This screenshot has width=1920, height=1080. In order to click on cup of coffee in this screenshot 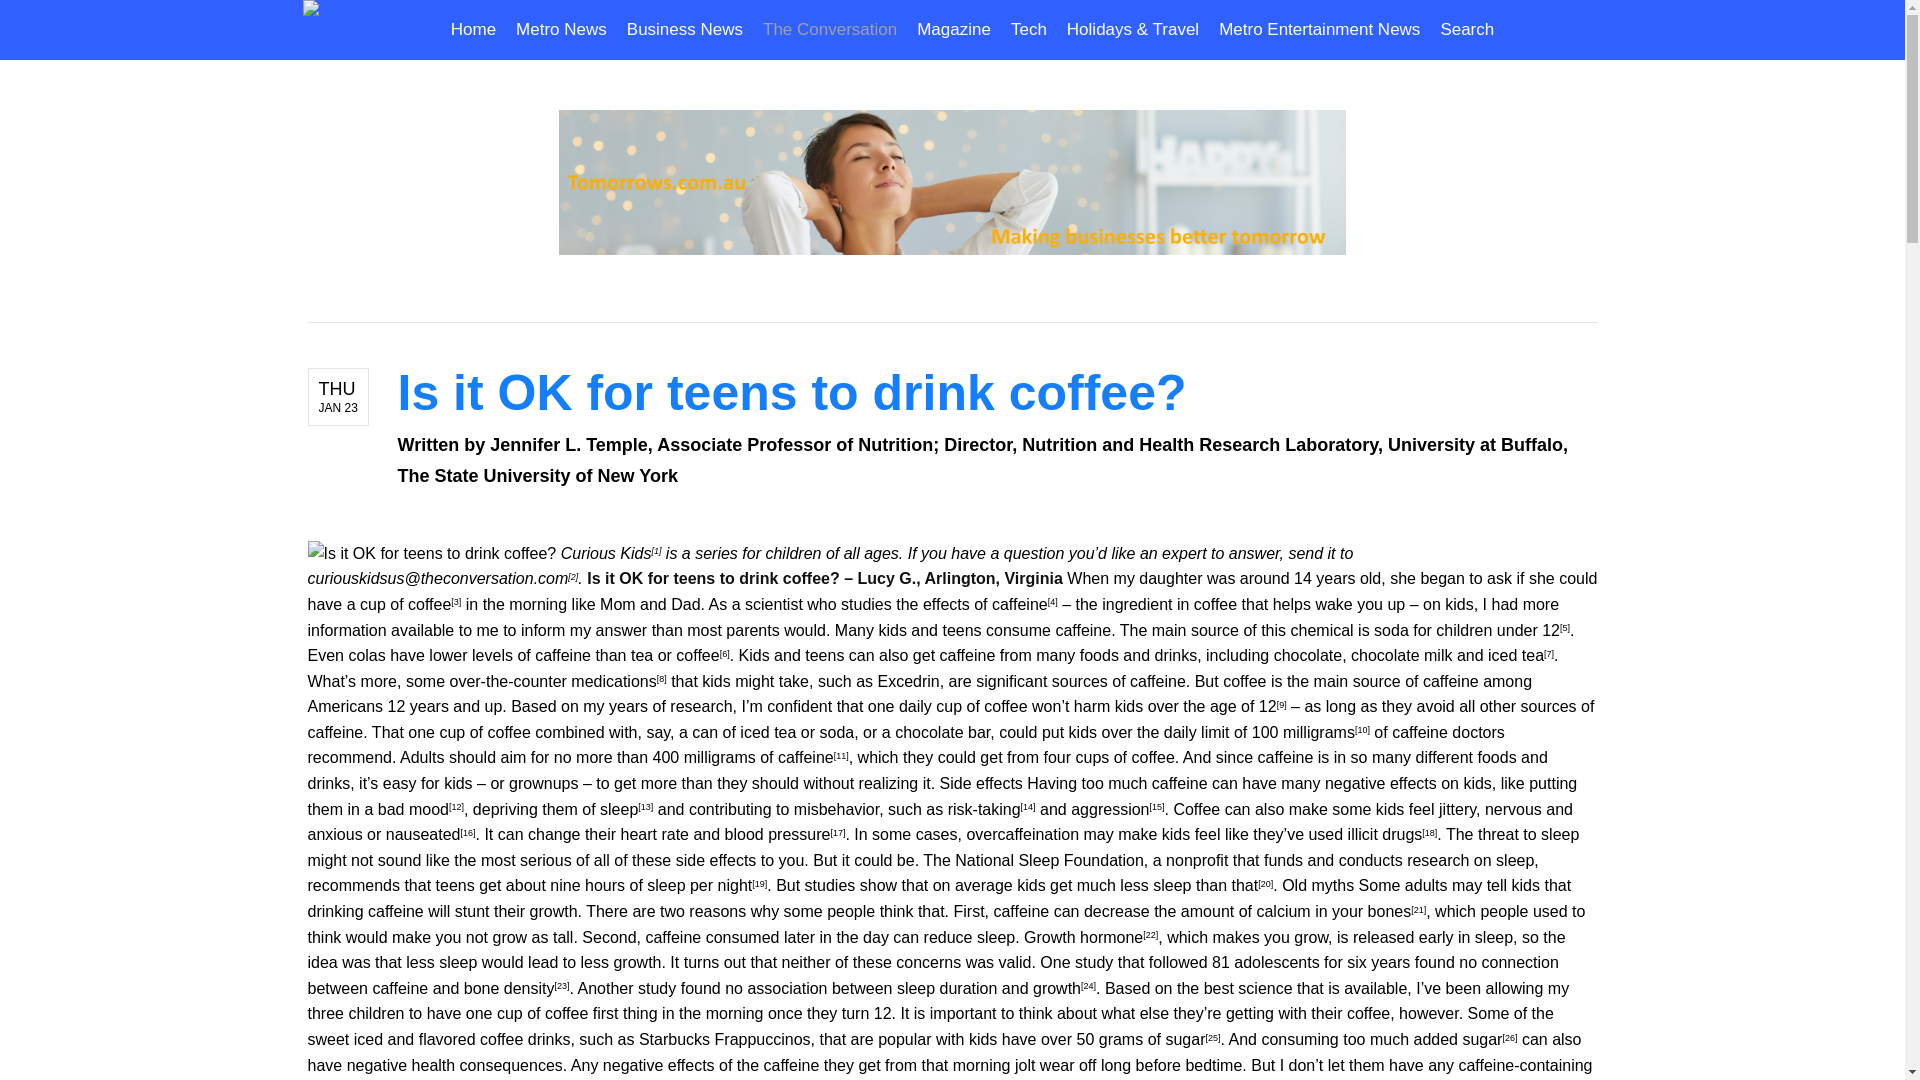, I will do `click(406, 604)`.